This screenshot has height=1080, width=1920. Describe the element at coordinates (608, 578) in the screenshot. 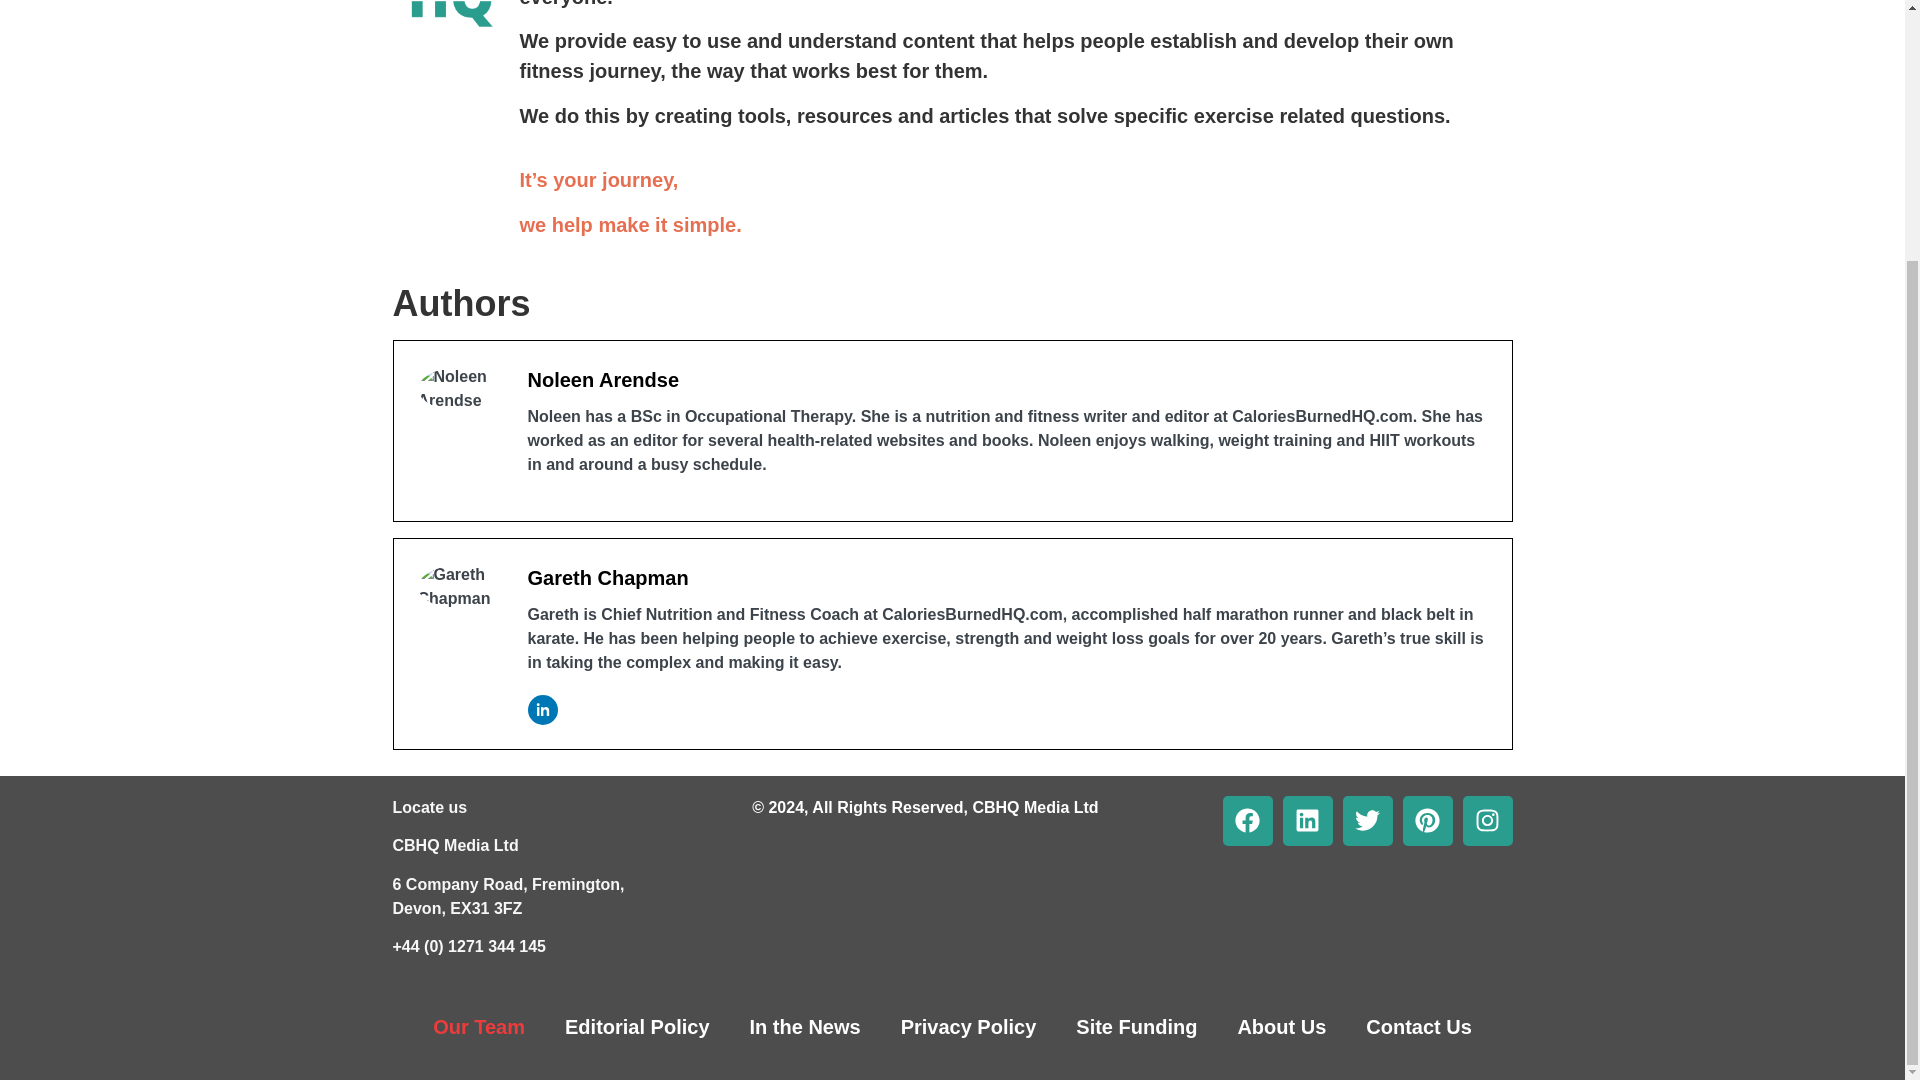

I see `Gareth Chapman` at that location.